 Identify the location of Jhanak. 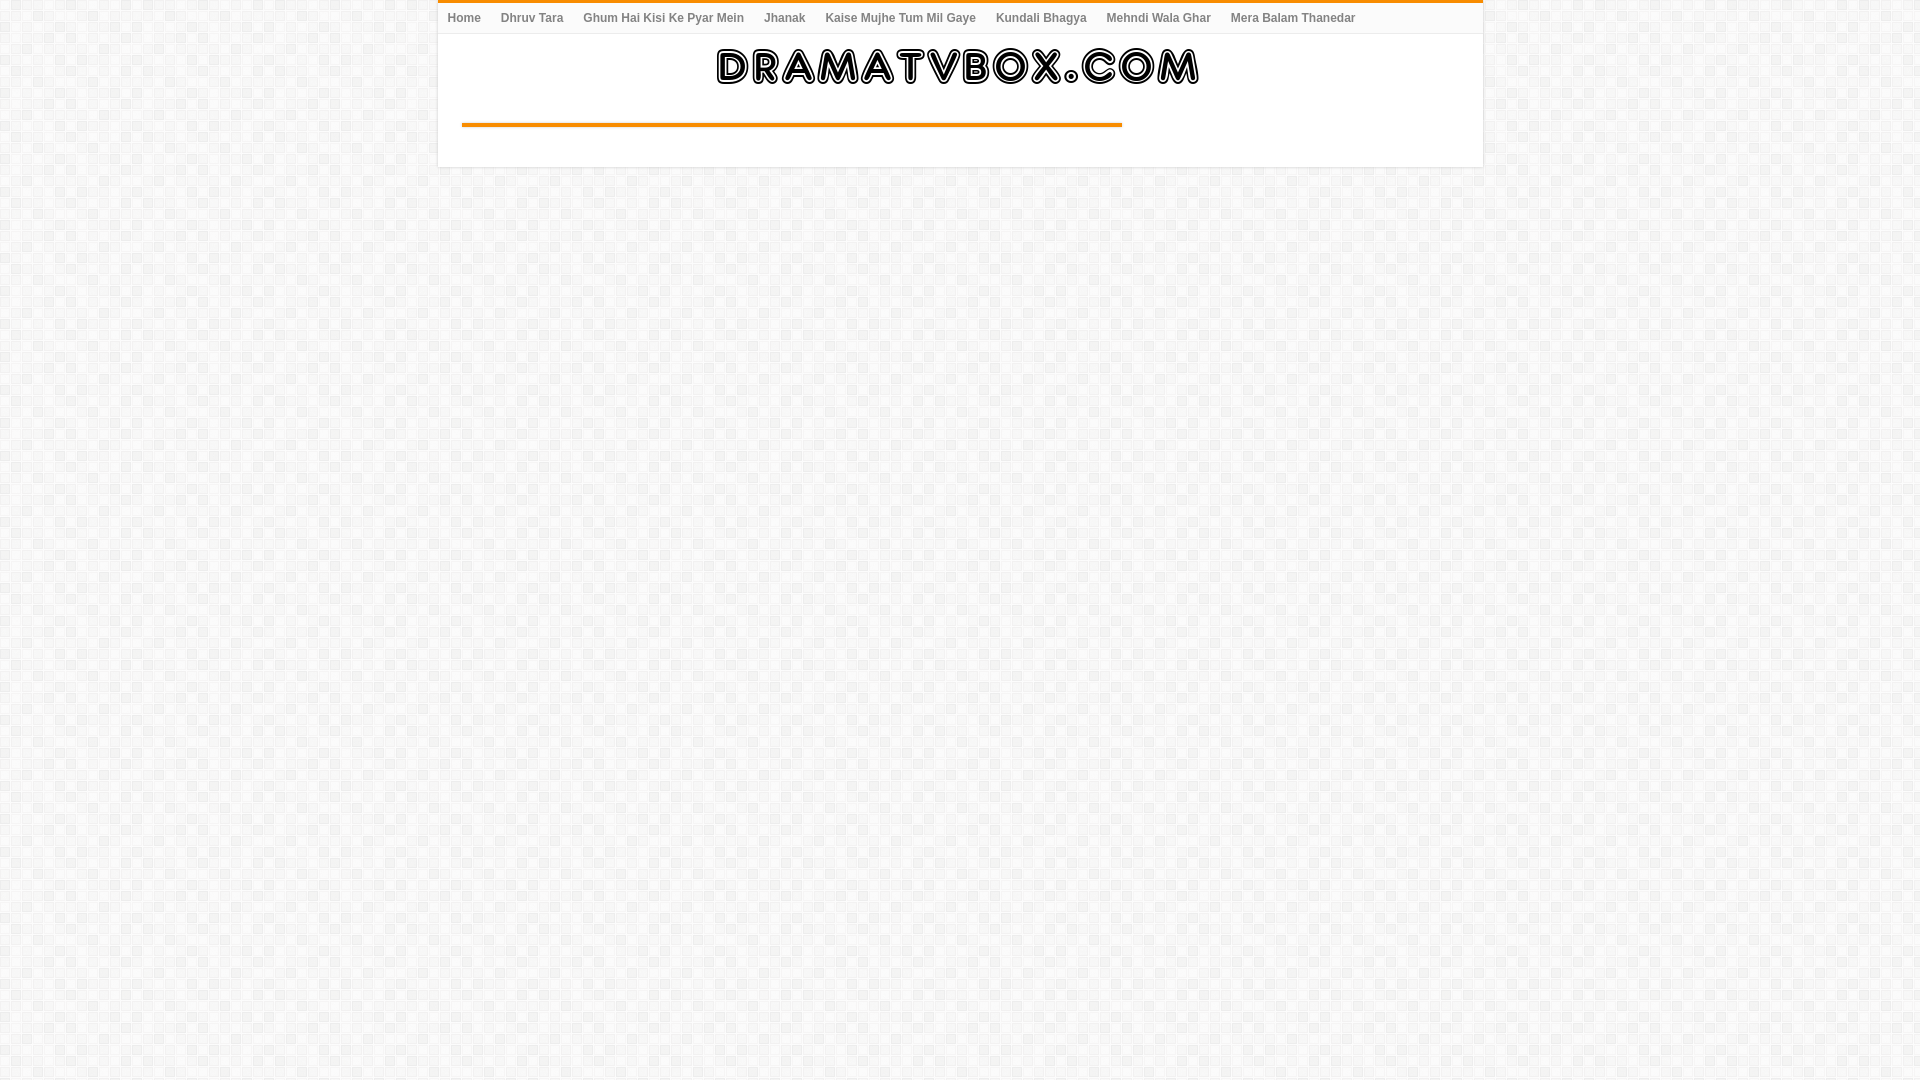
(784, 18).